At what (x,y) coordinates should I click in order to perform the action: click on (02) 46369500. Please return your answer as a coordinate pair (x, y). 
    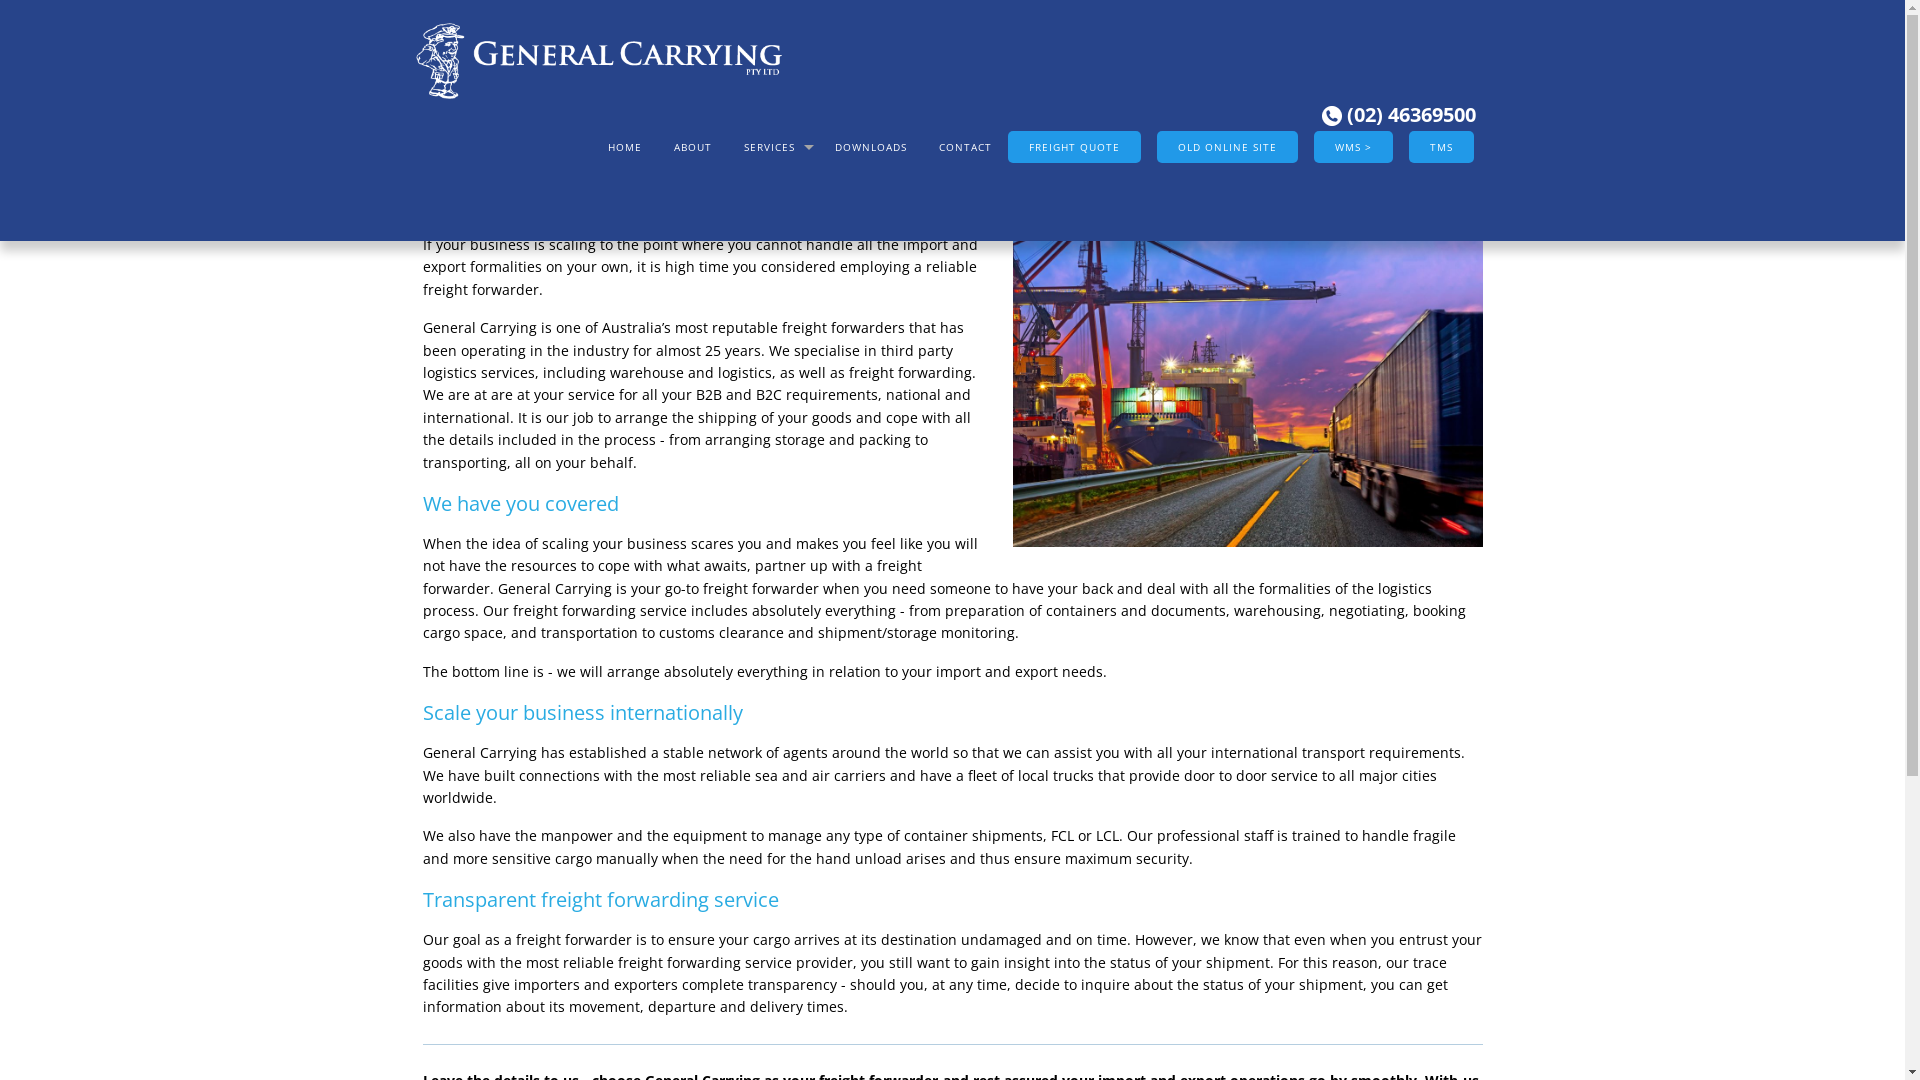
    Looking at the image, I should click on (1399, 114).